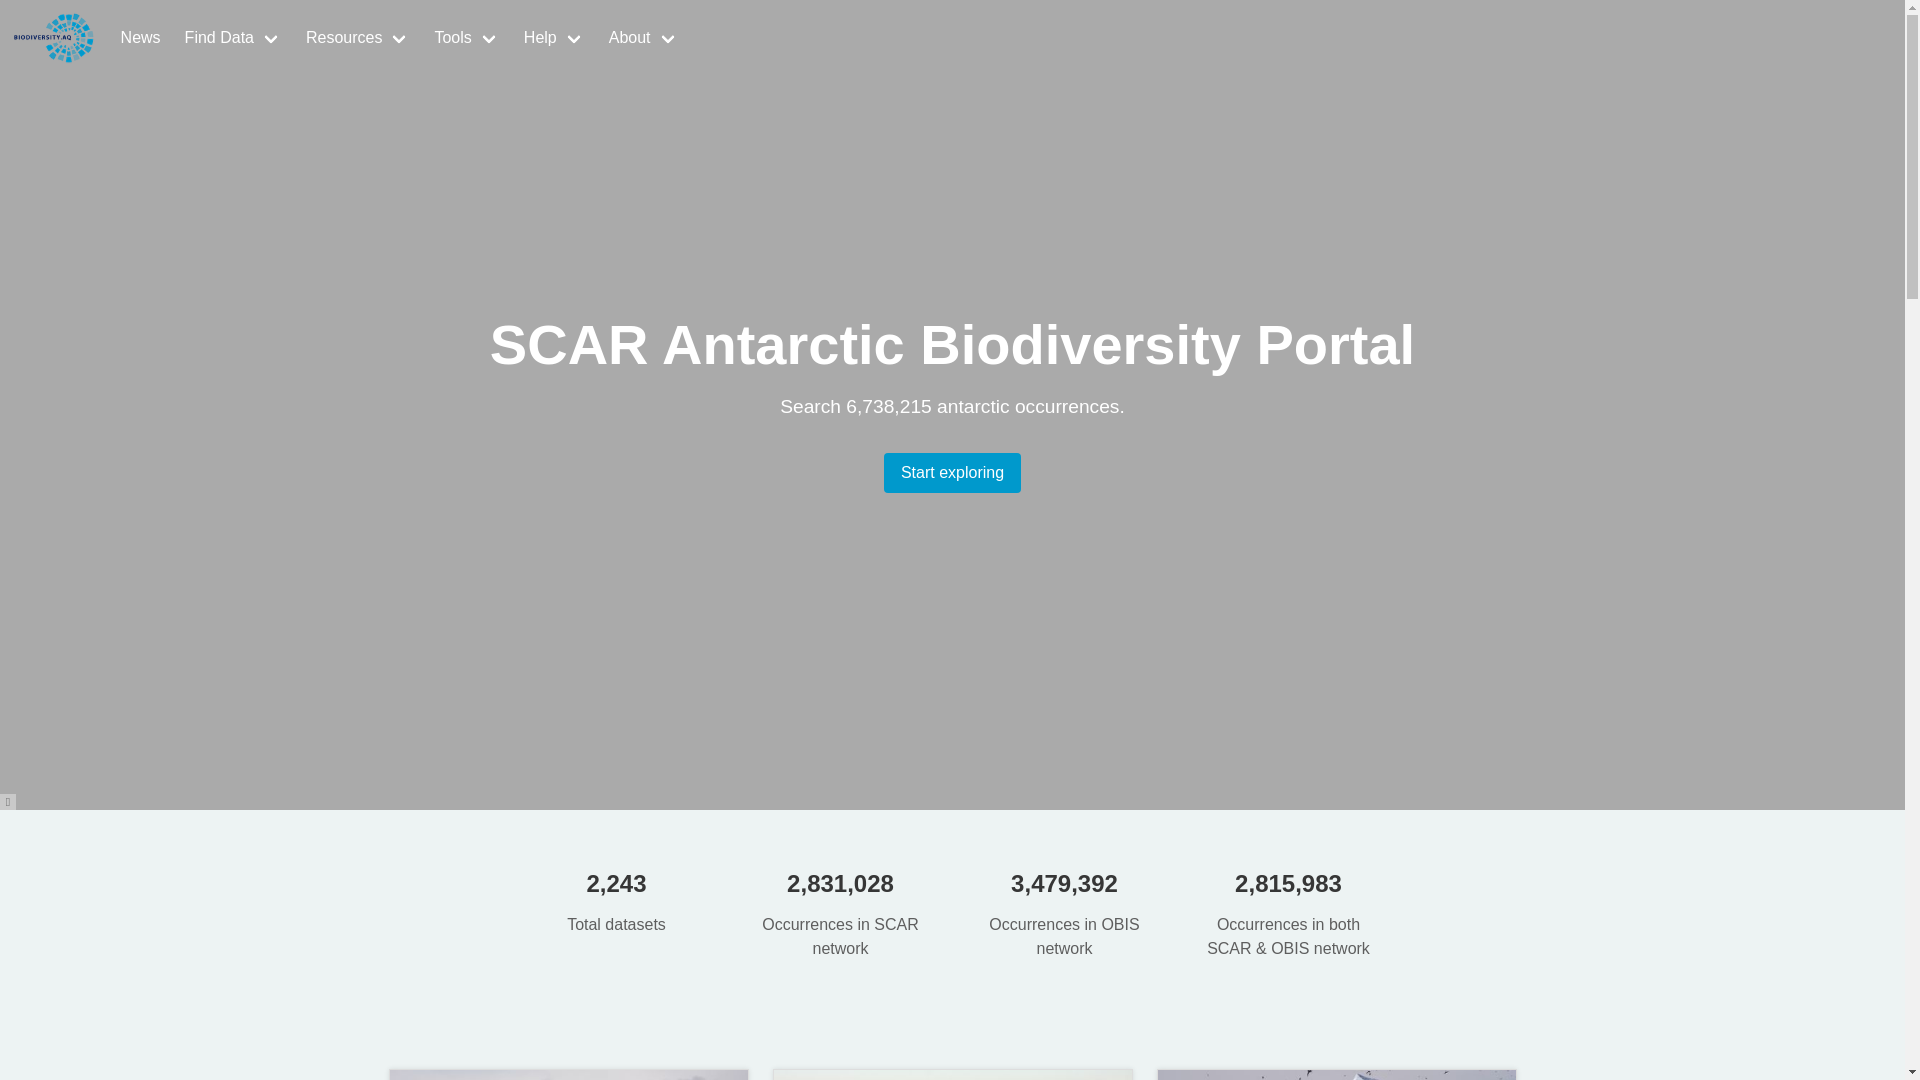 The width and height of the screenshot is (1920, 1080). I want to click on About, so click(644, 38).